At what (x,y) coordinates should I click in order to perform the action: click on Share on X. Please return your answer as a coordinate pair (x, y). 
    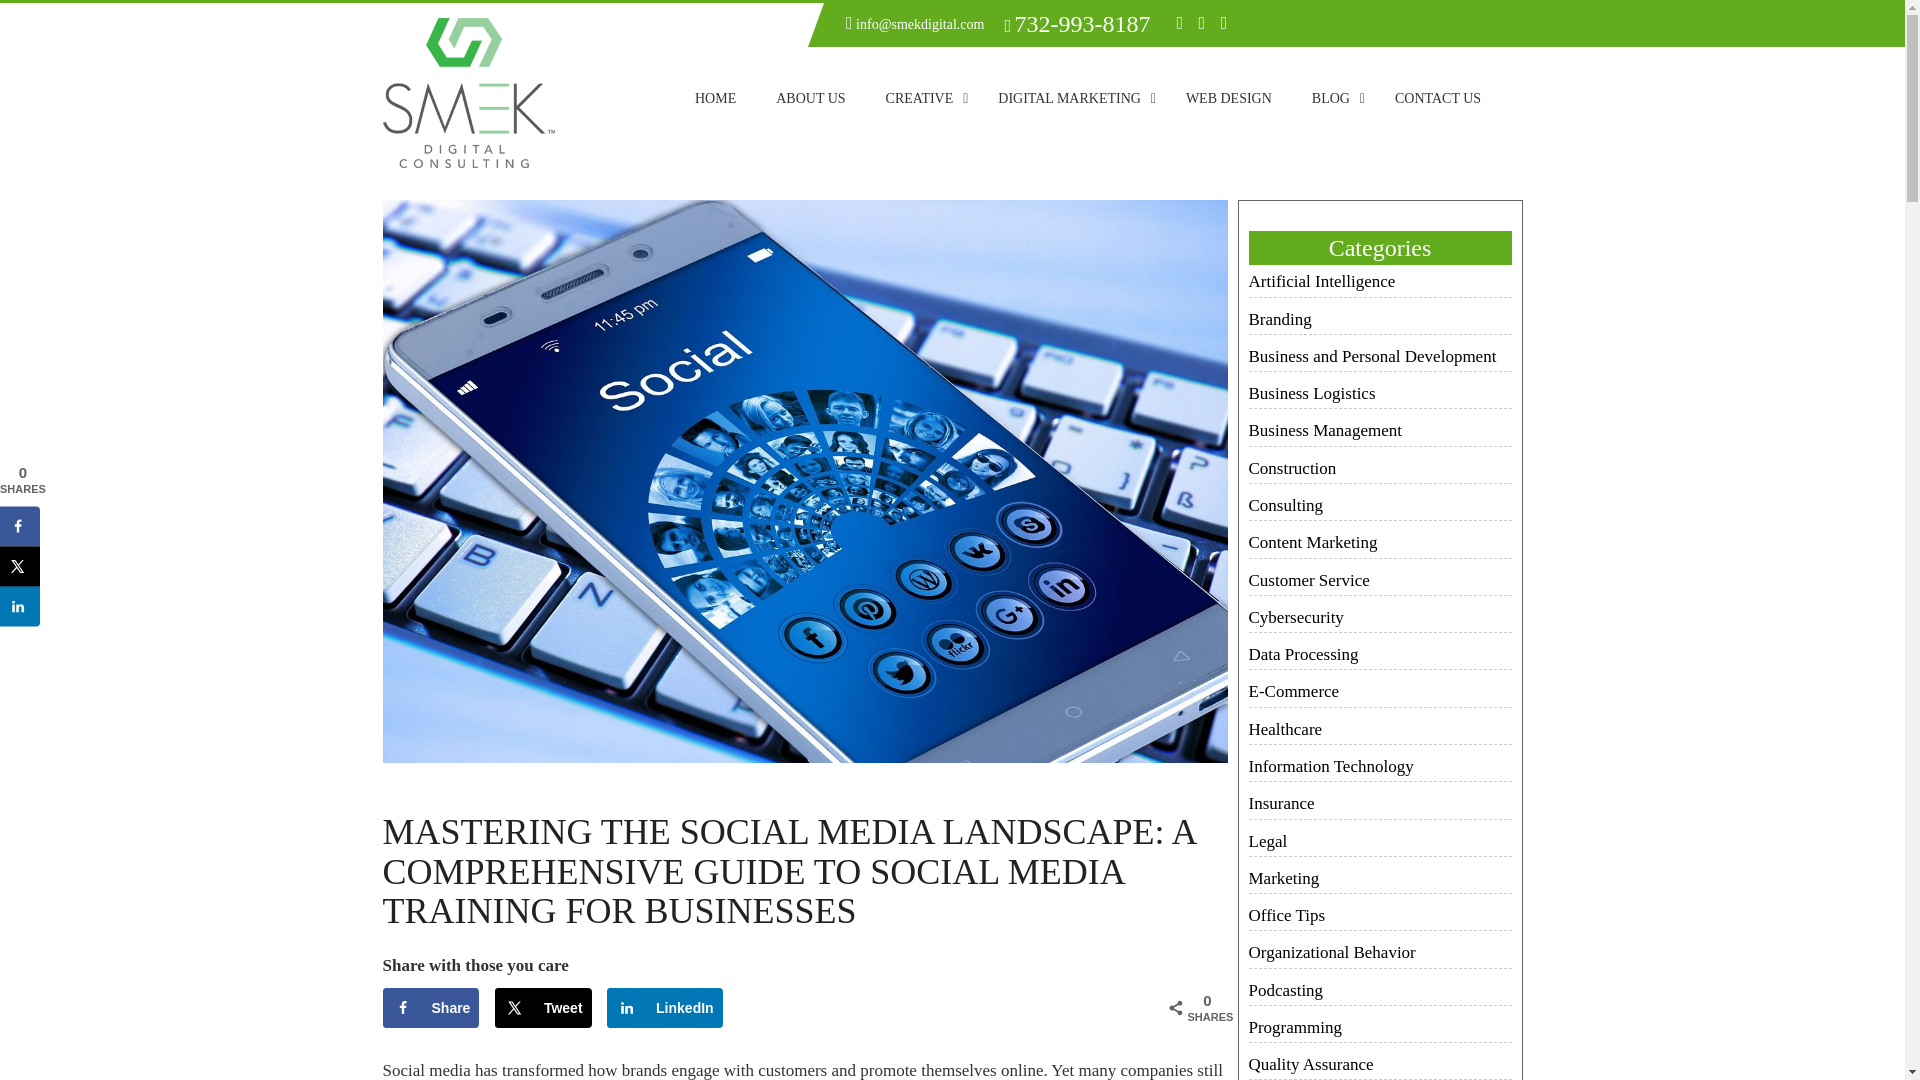
    Looking at the image, I should click on (543, 1008).